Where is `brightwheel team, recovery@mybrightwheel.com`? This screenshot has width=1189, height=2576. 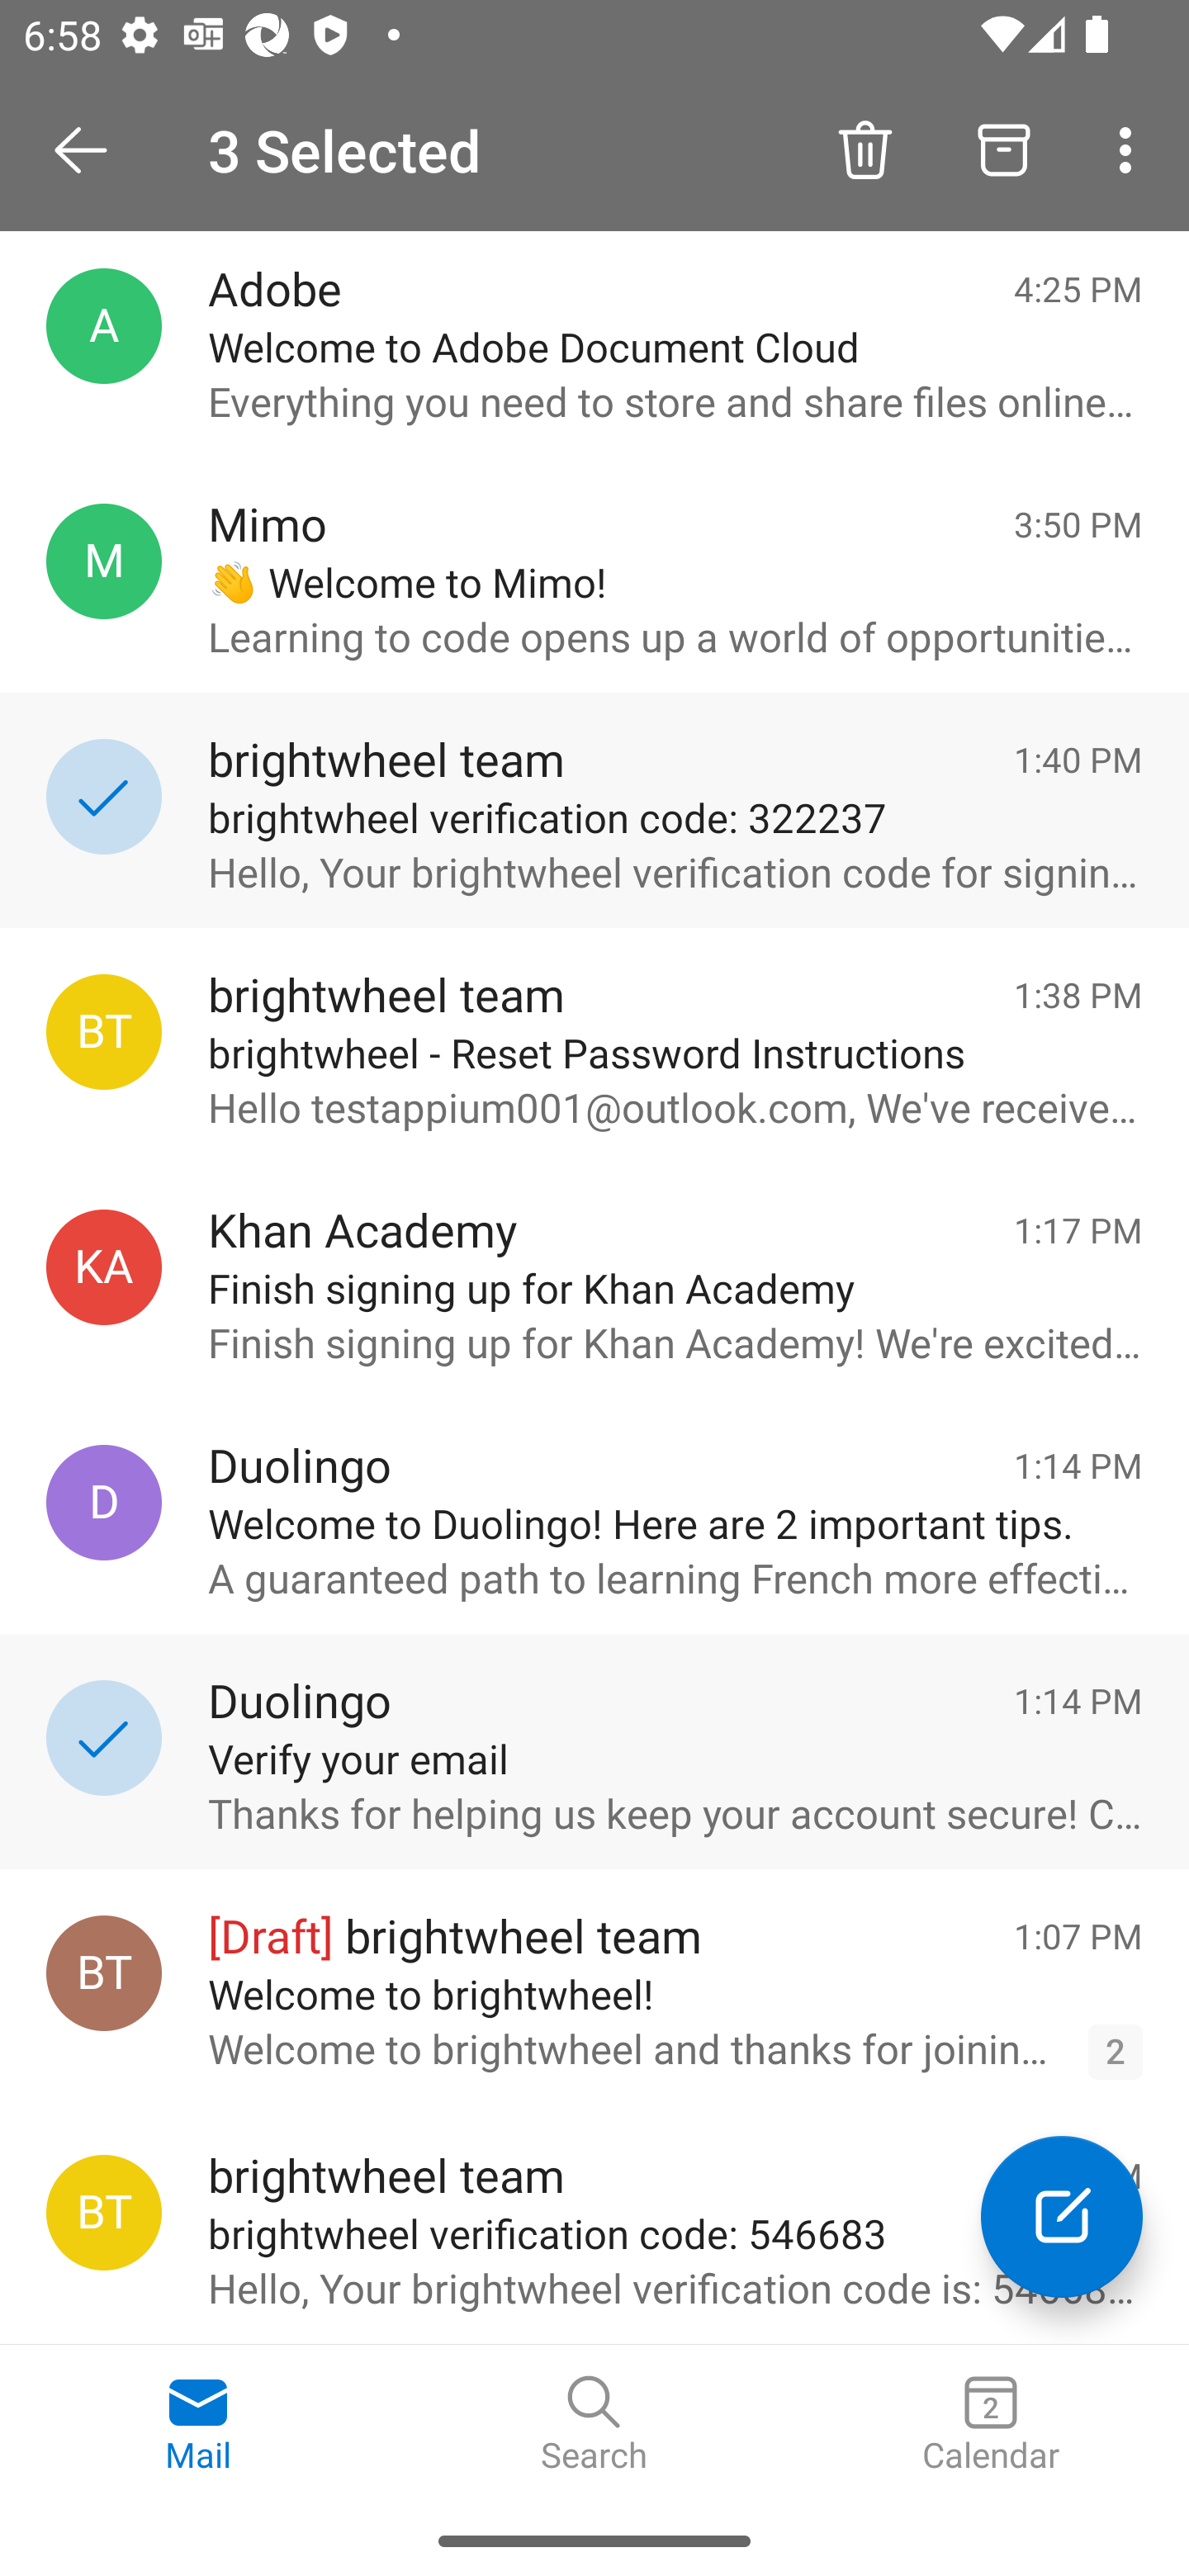
brightwheel team, recovery@mybrightwheel.com is located at coordinates (104, 2213).